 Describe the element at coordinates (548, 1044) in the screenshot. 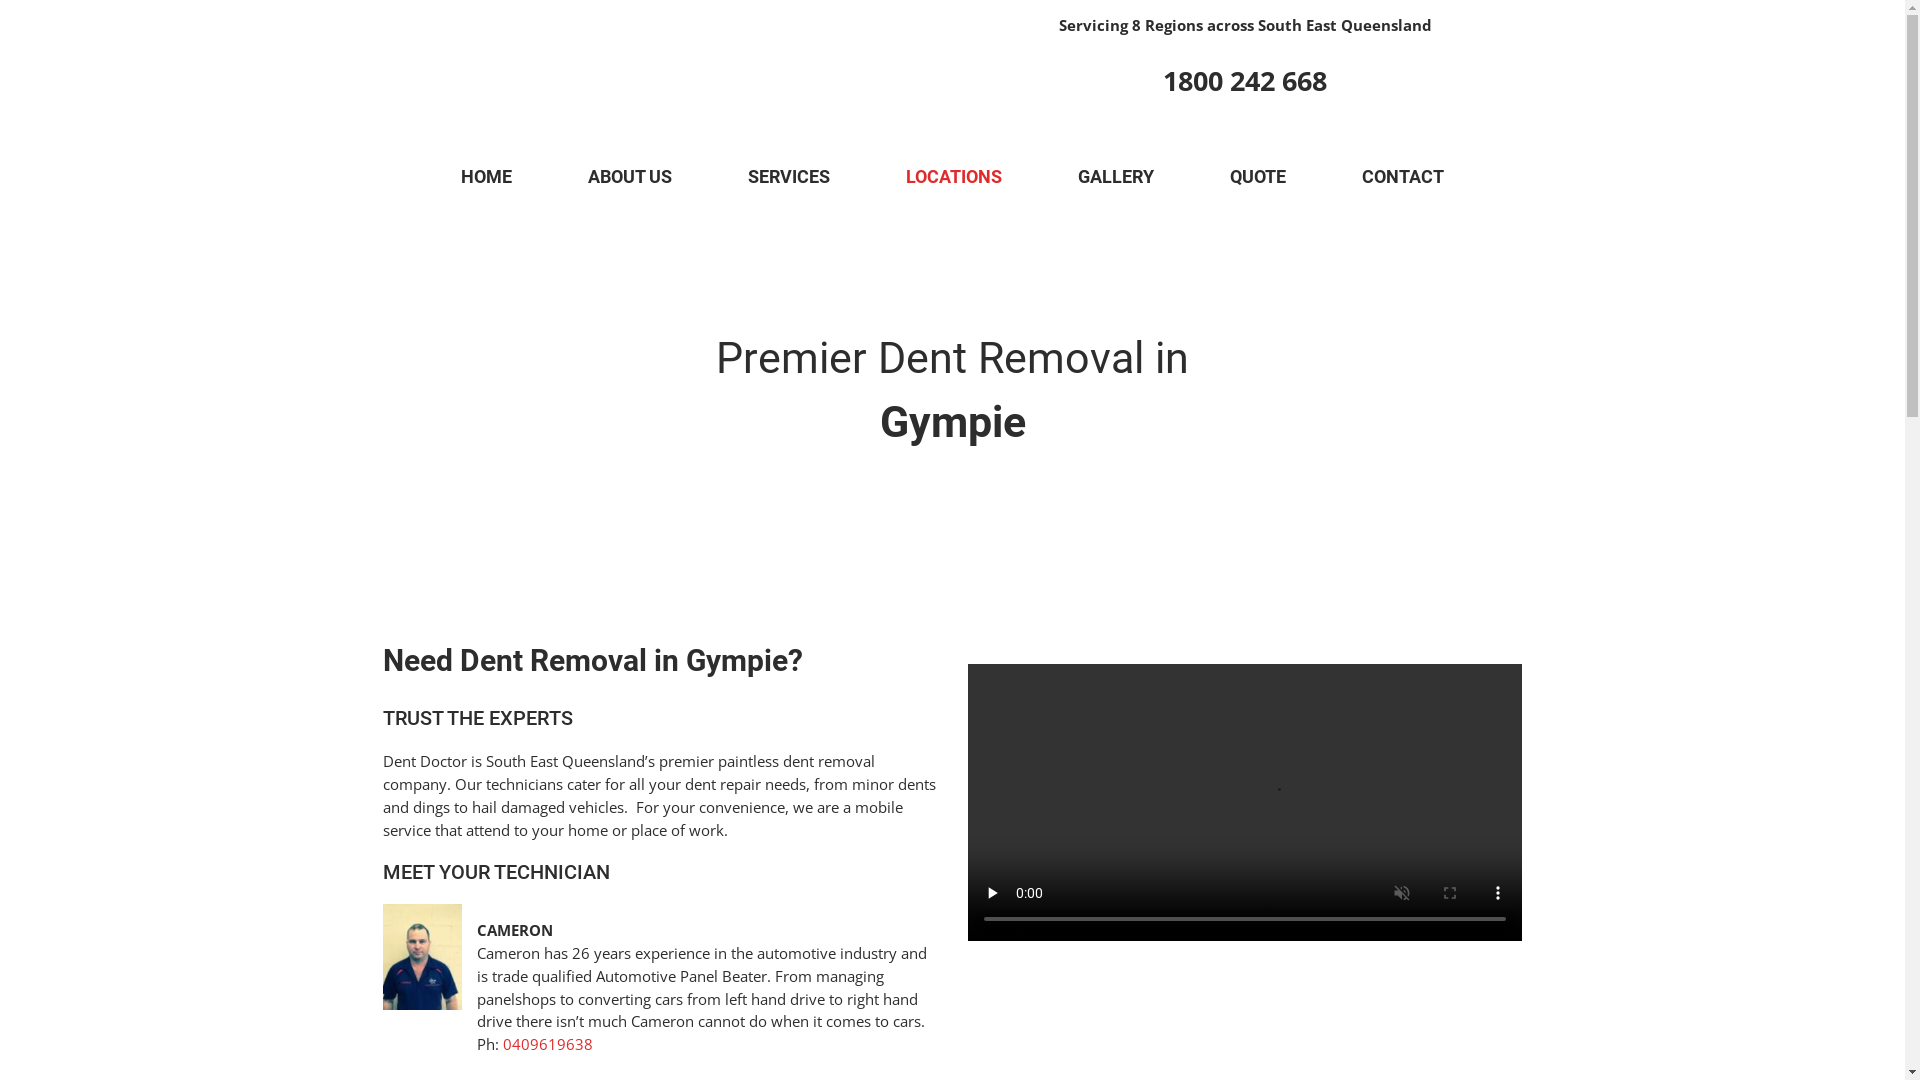

I see `0409619638` at that location.